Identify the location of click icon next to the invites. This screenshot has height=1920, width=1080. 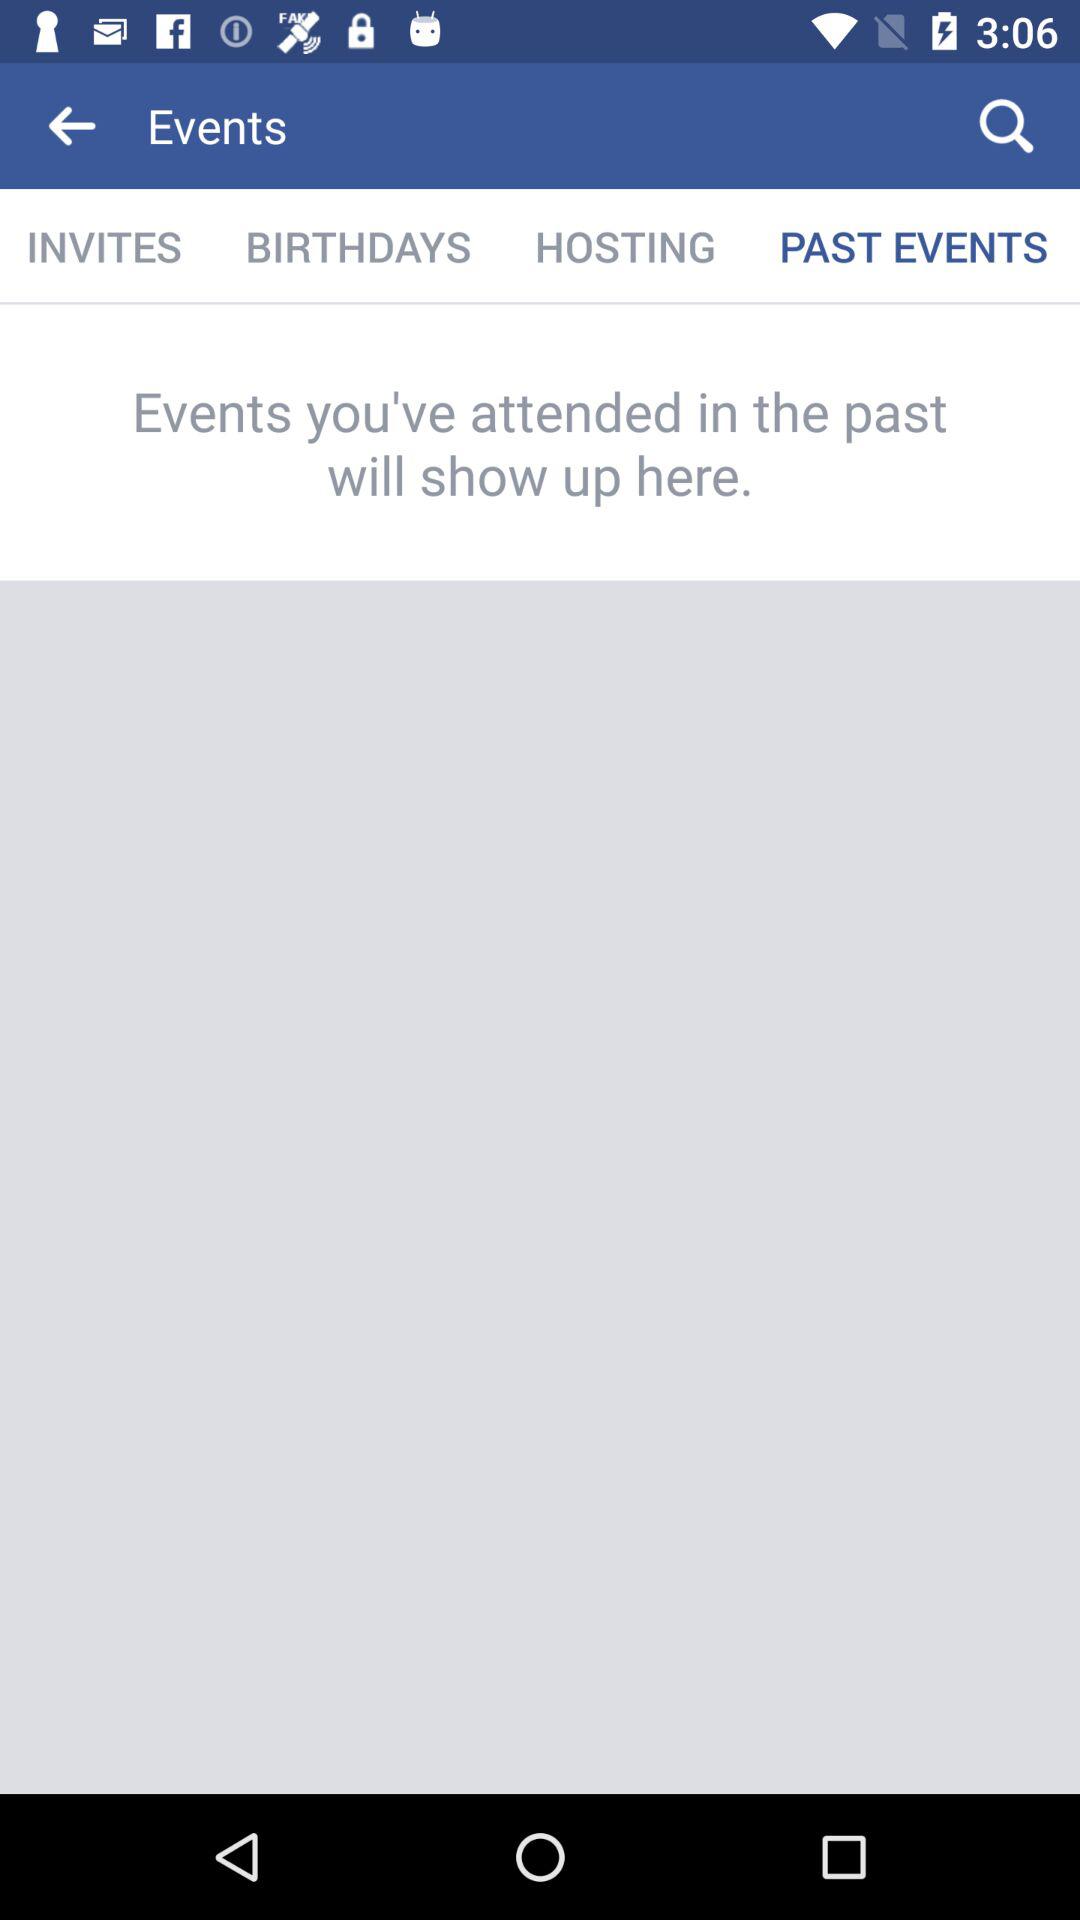
(358, 246).